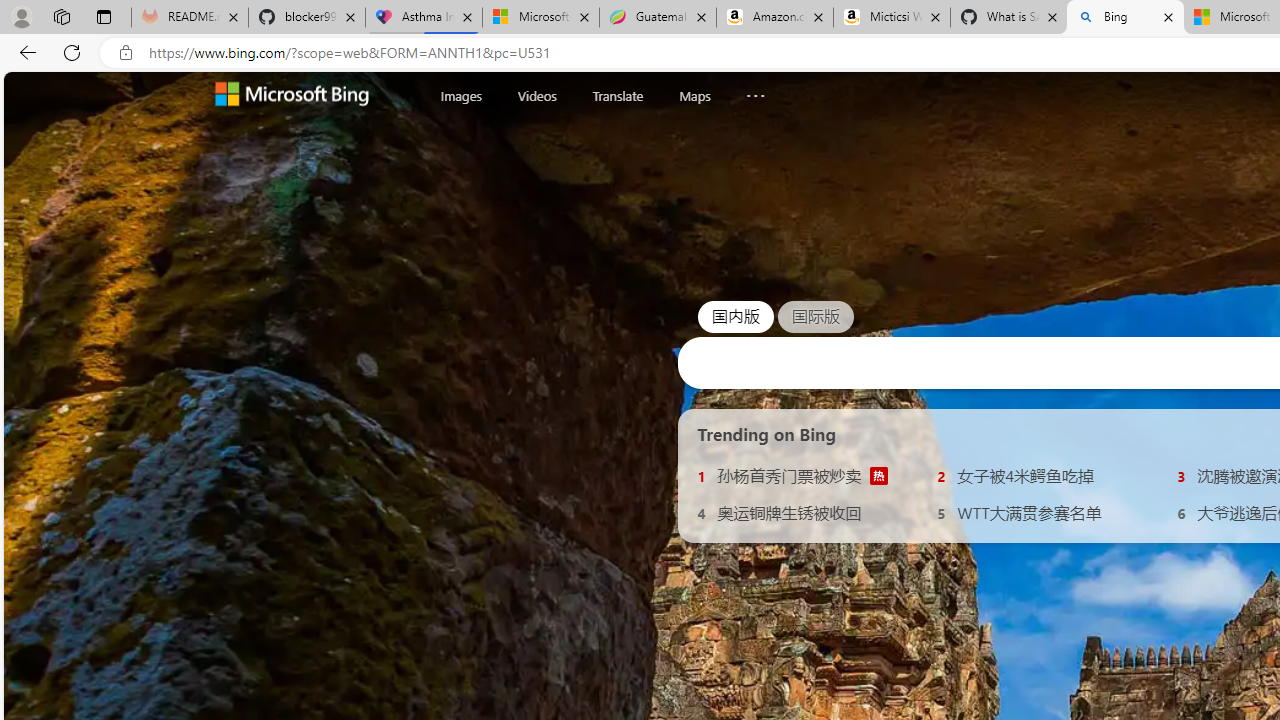 Image resolution: width=1280 pixels, height=720 pixels. I want to click on Class: scopes , so click(620, 95).